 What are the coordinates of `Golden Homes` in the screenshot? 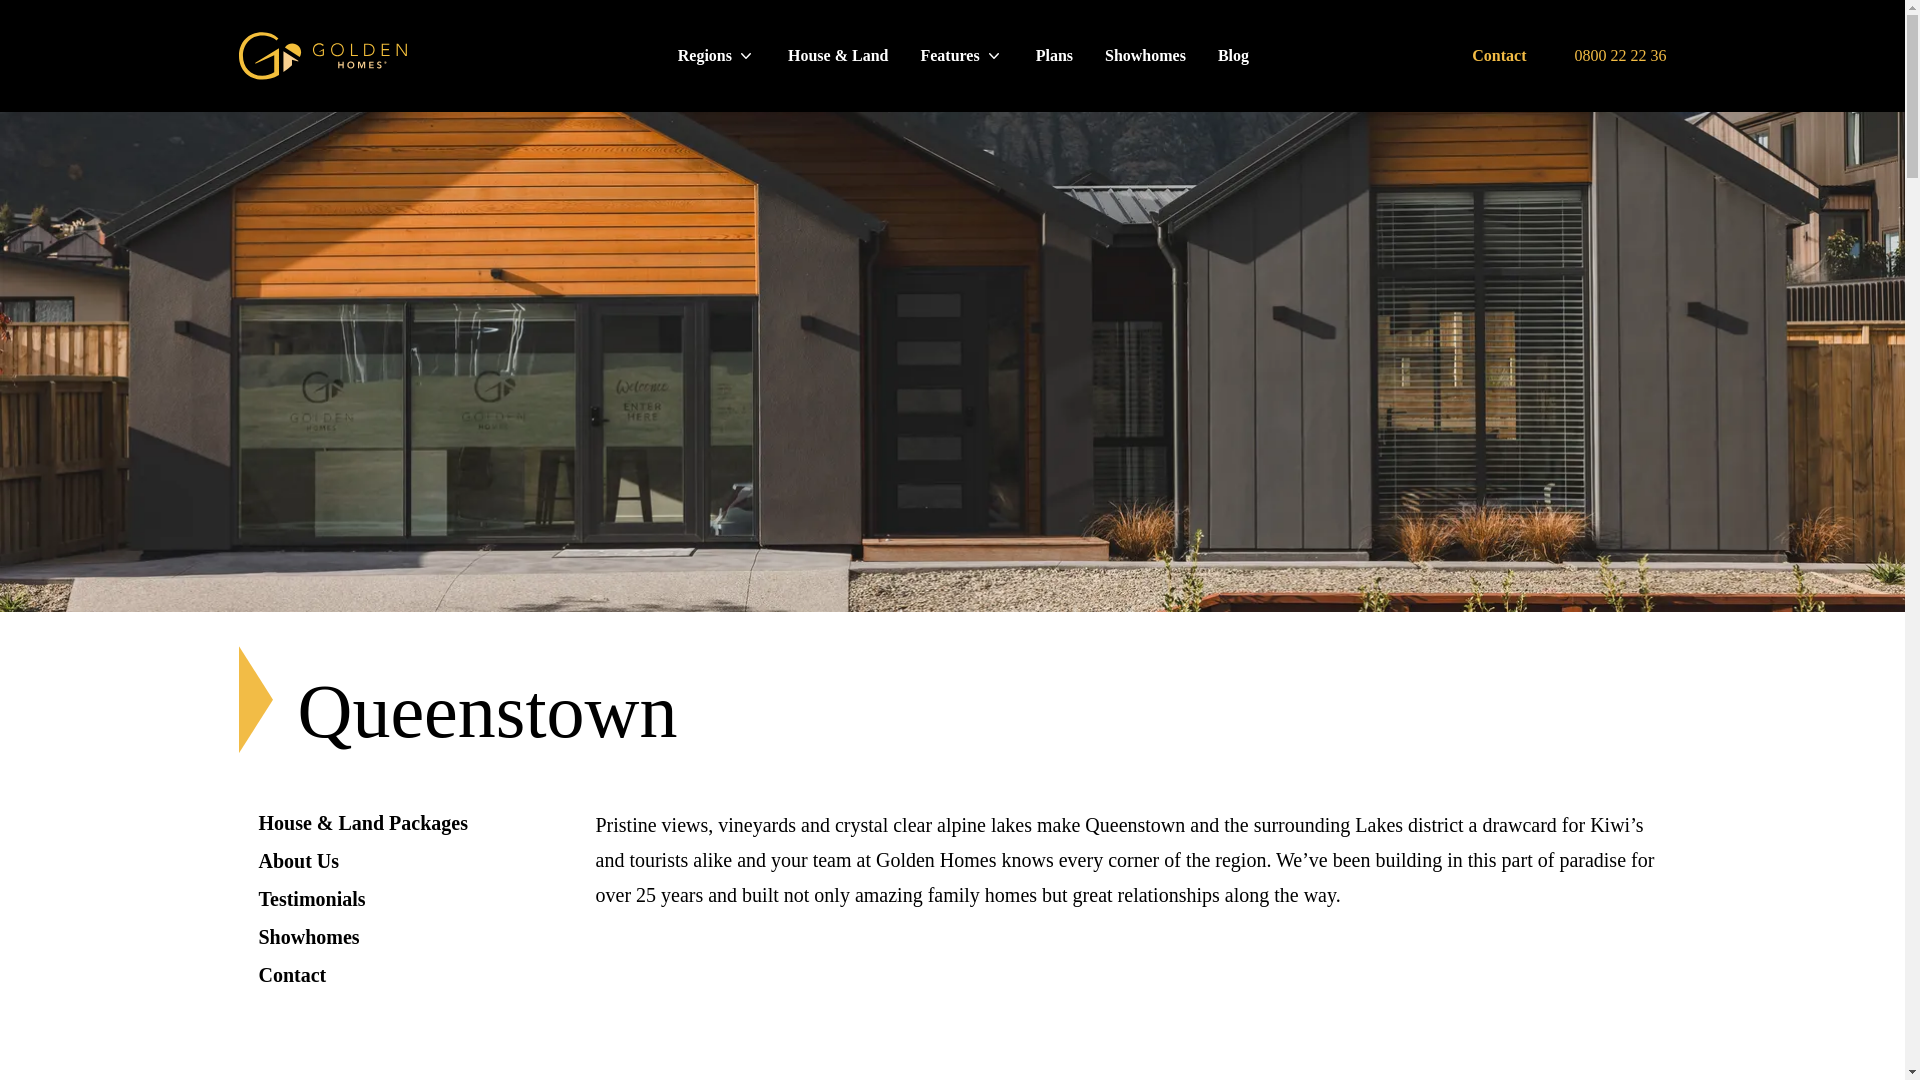 It's located at (322, 56).